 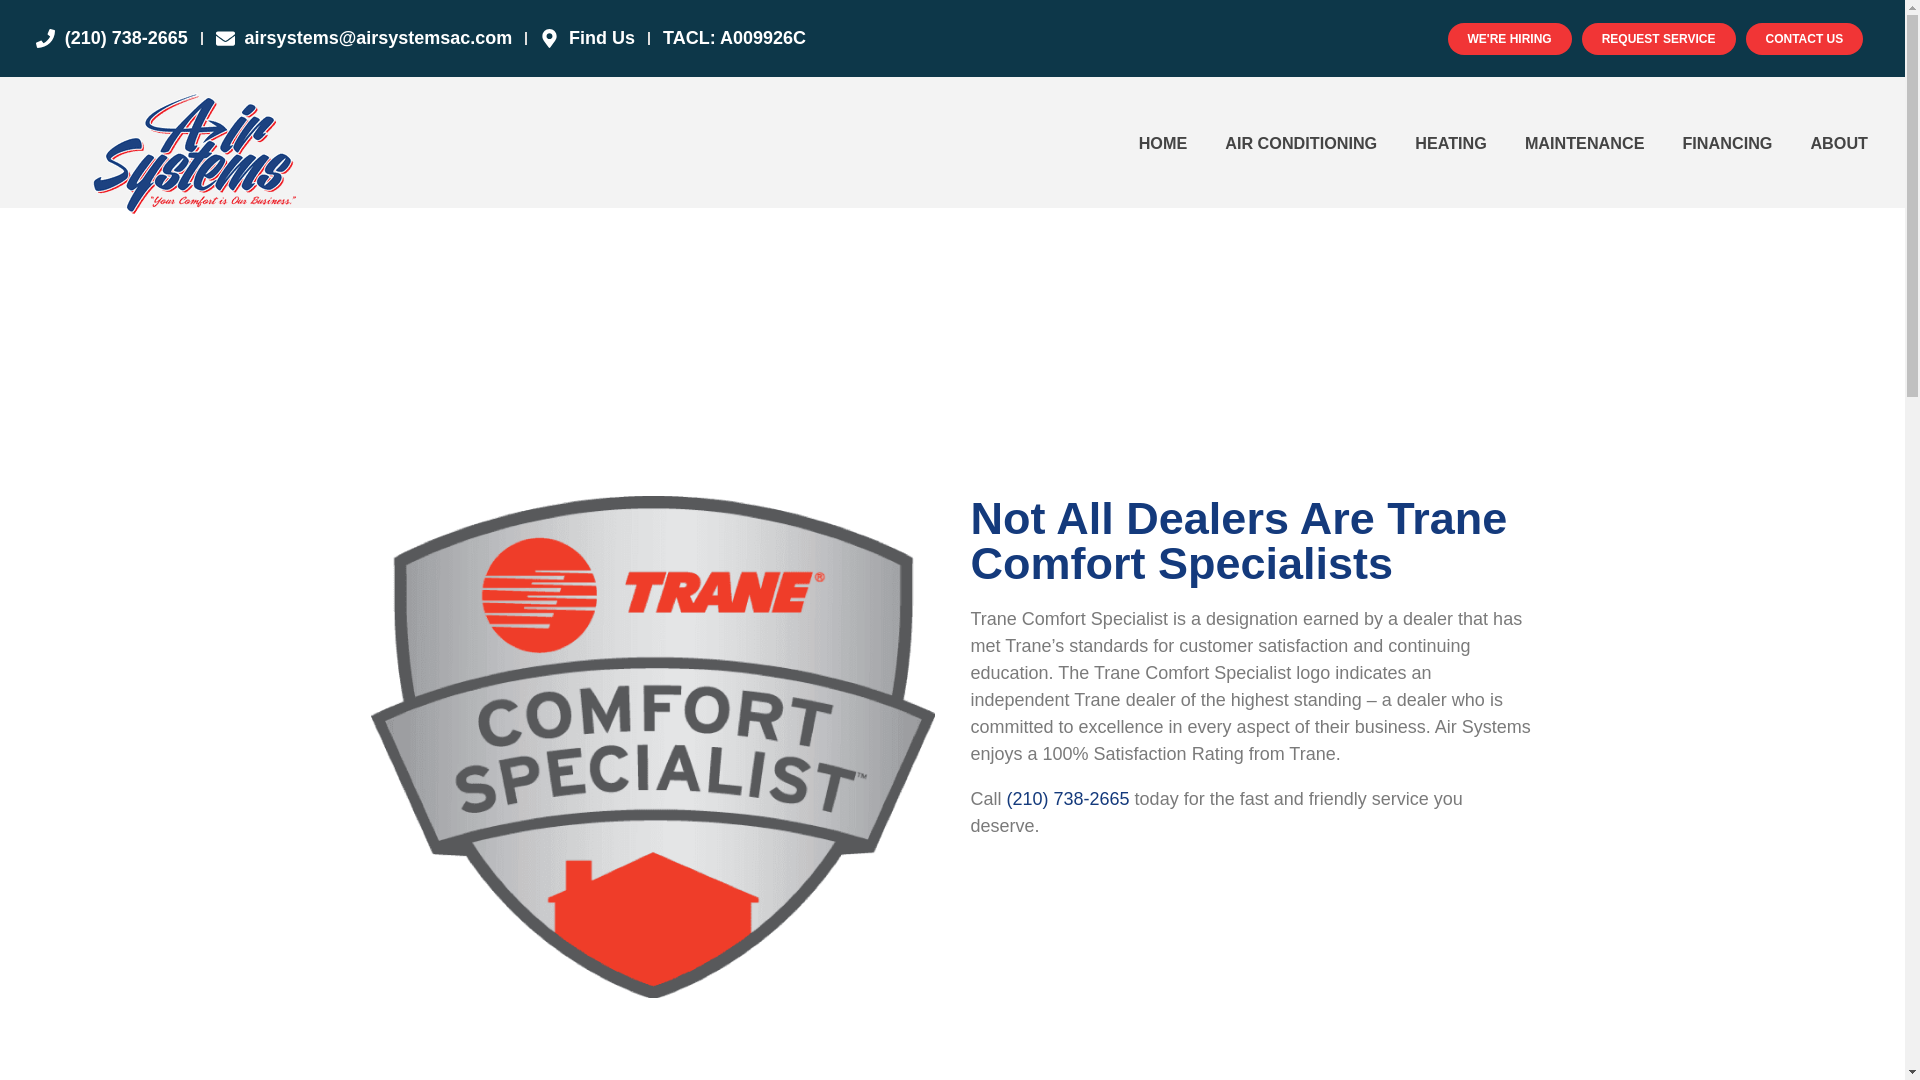 I want to click on ABOUT, so click(x=1839, y=142).